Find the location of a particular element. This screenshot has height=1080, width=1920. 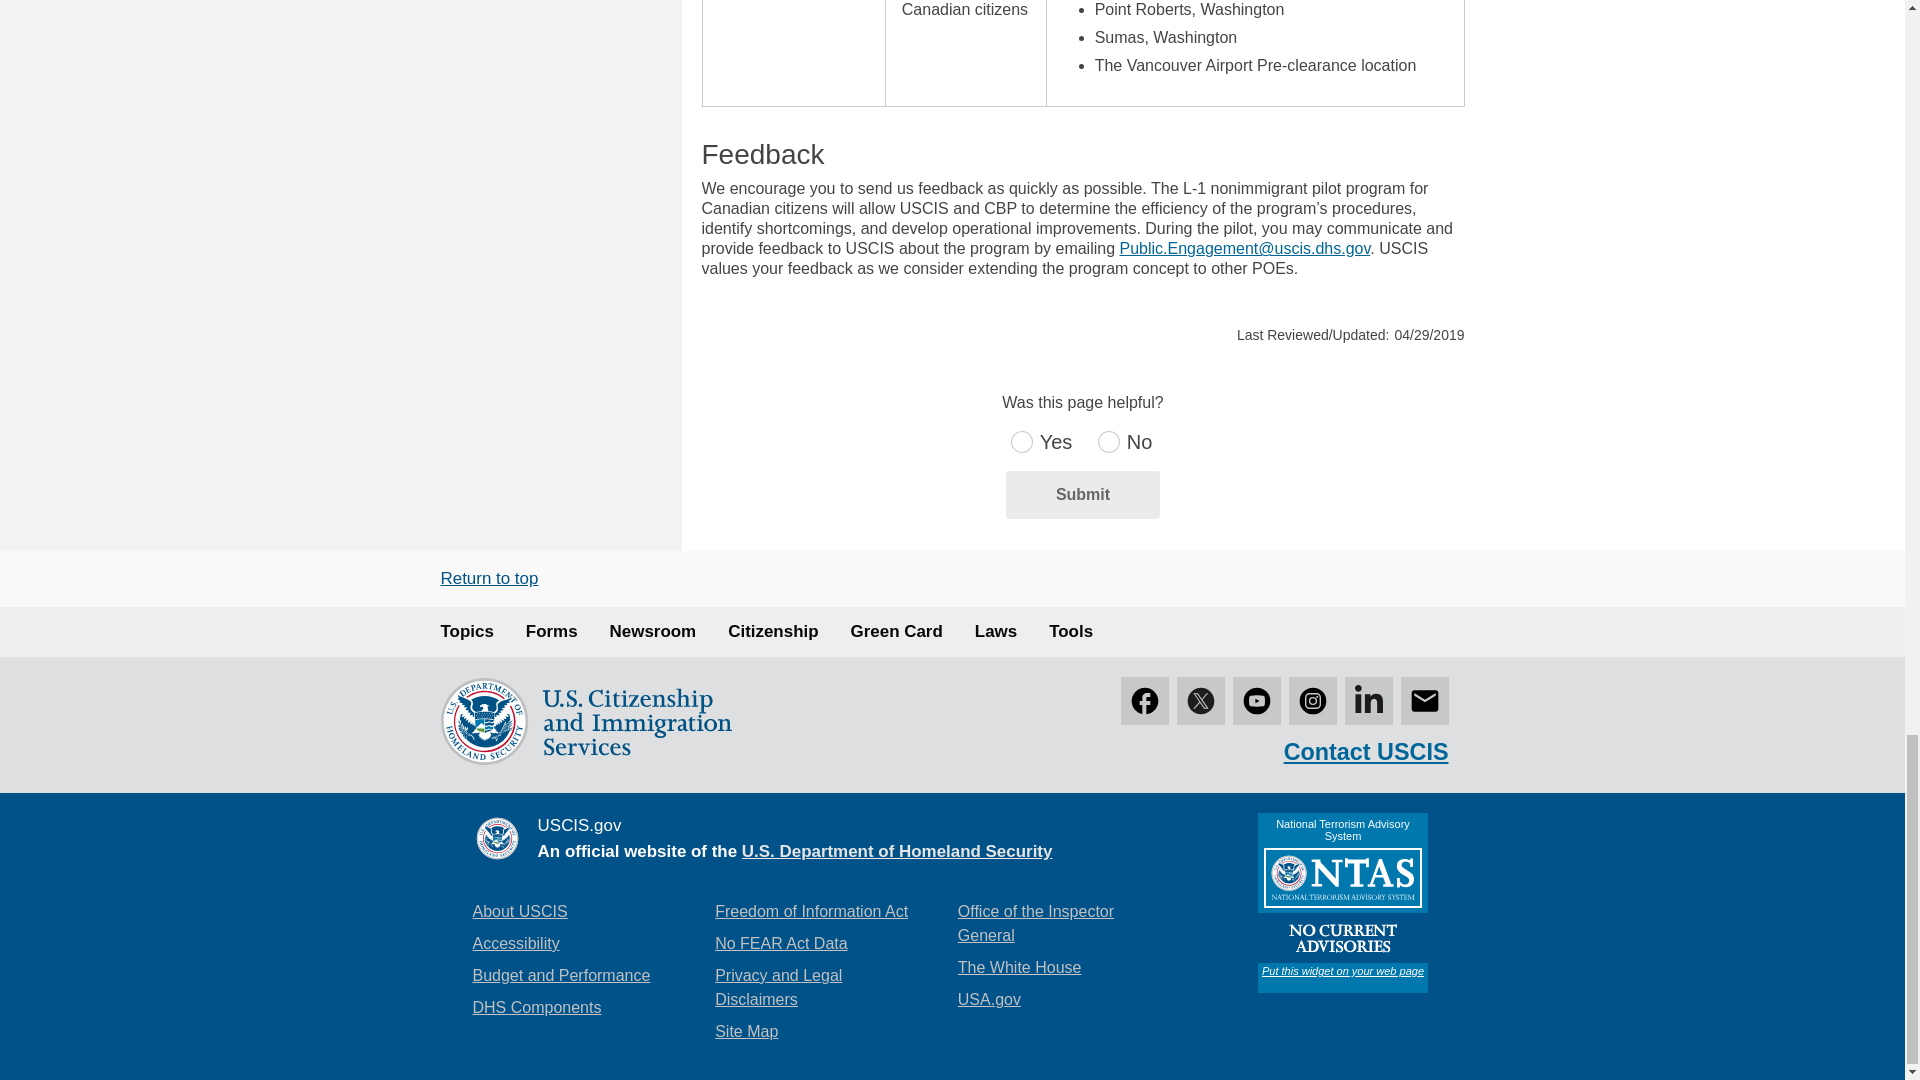

Topics is located at coordinates (466, 632).